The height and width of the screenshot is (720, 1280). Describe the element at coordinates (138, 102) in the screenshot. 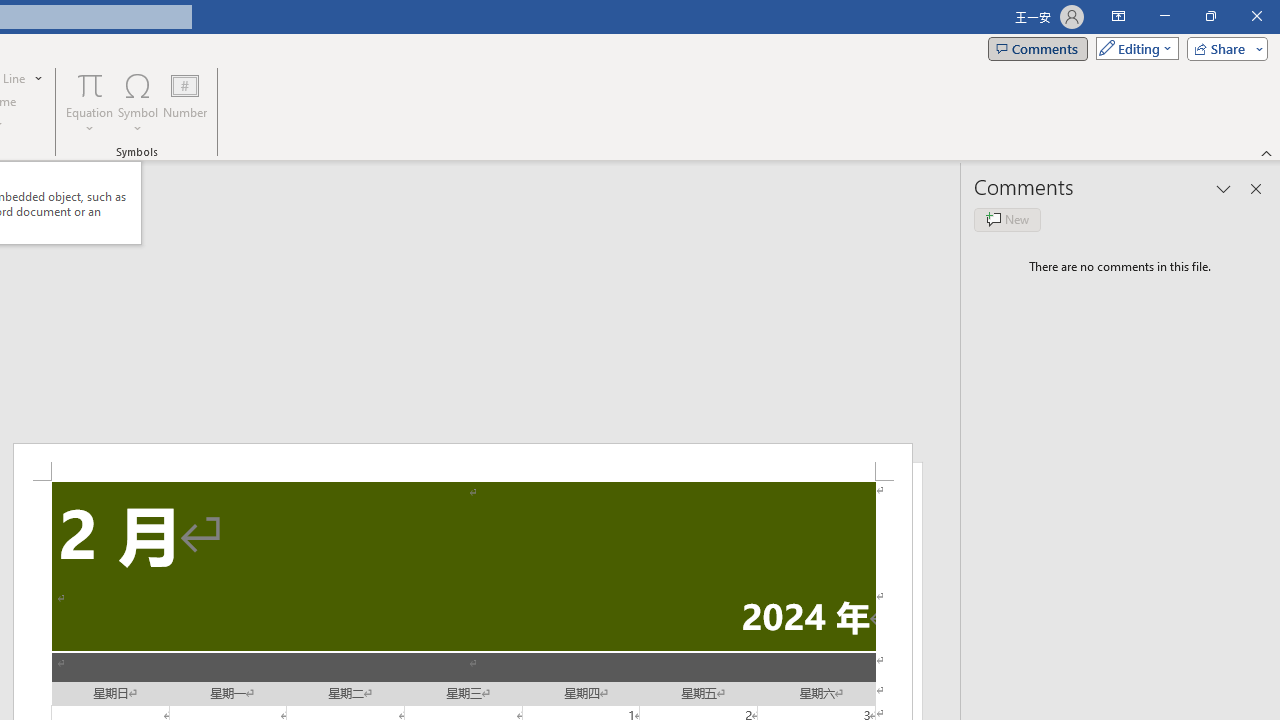

I see `Symbol` at that location.